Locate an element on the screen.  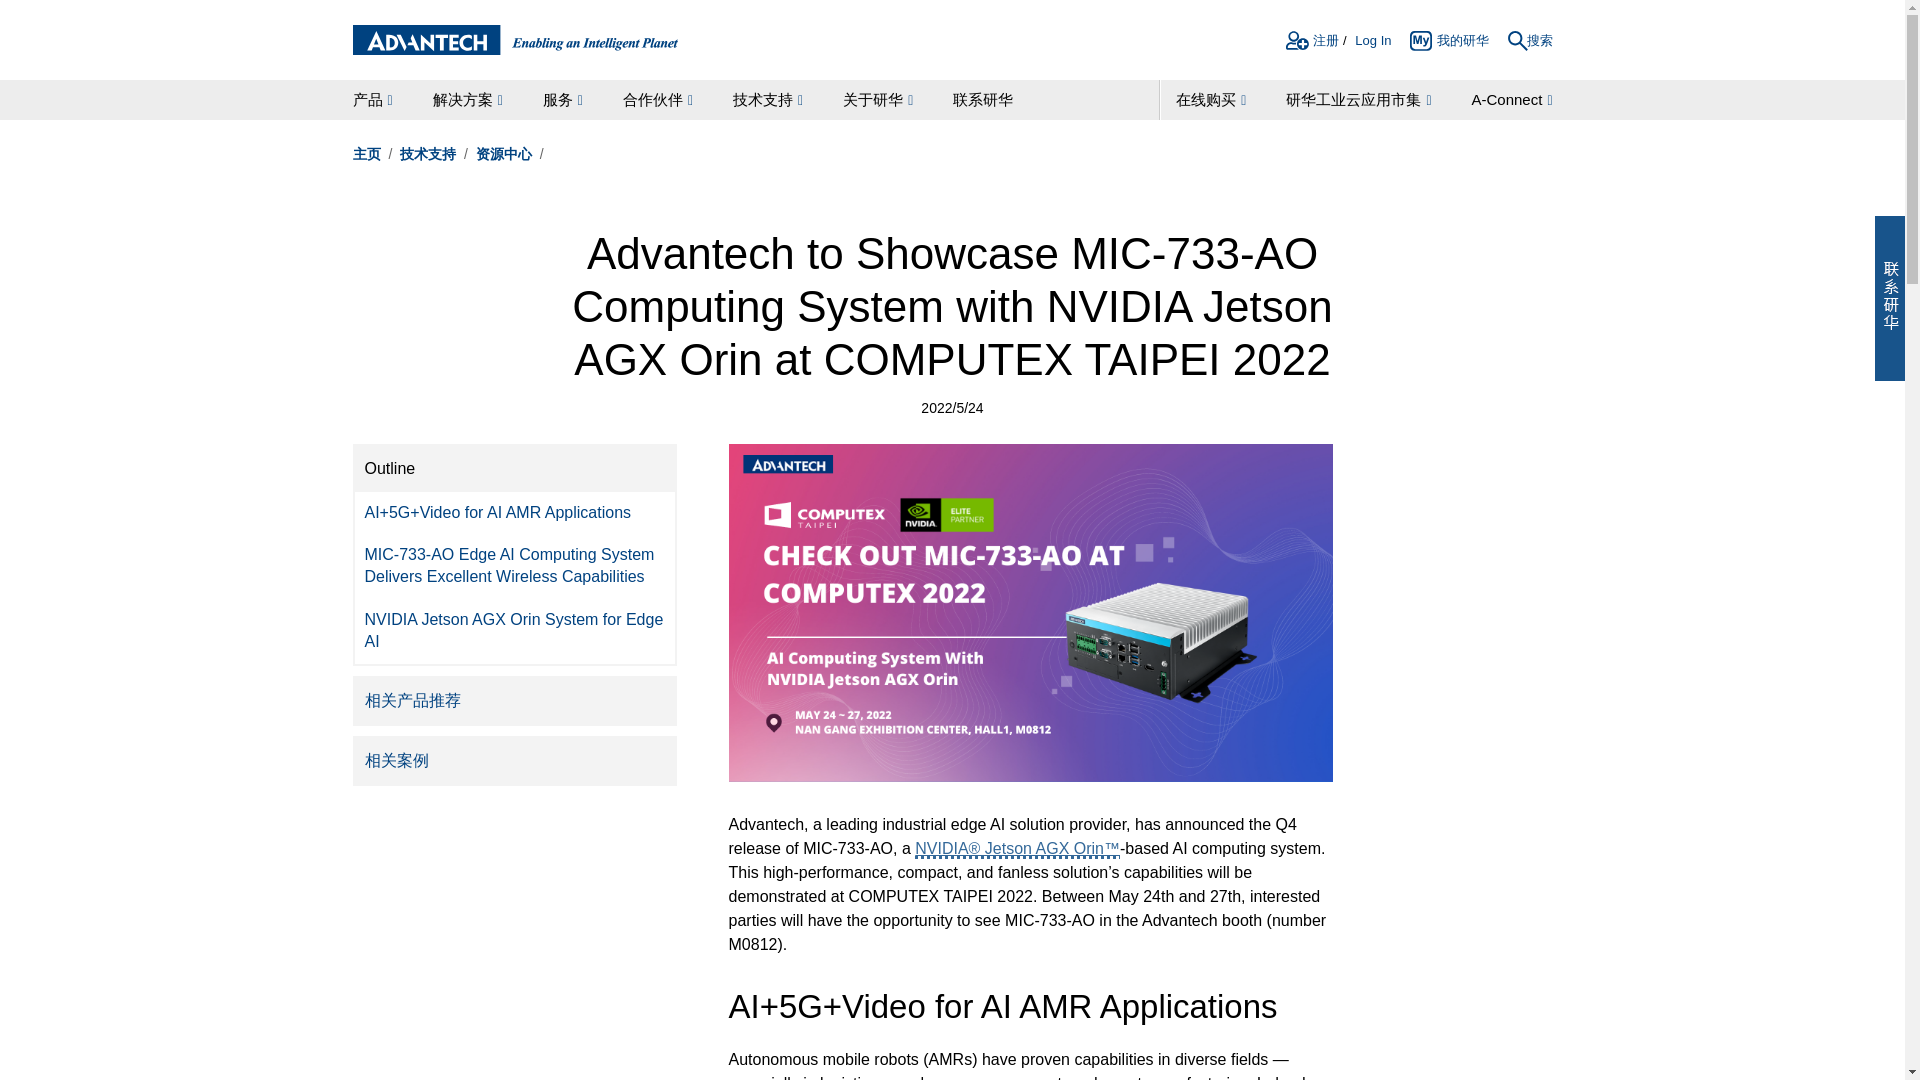
Log In is located at coordinates (1372, 43).